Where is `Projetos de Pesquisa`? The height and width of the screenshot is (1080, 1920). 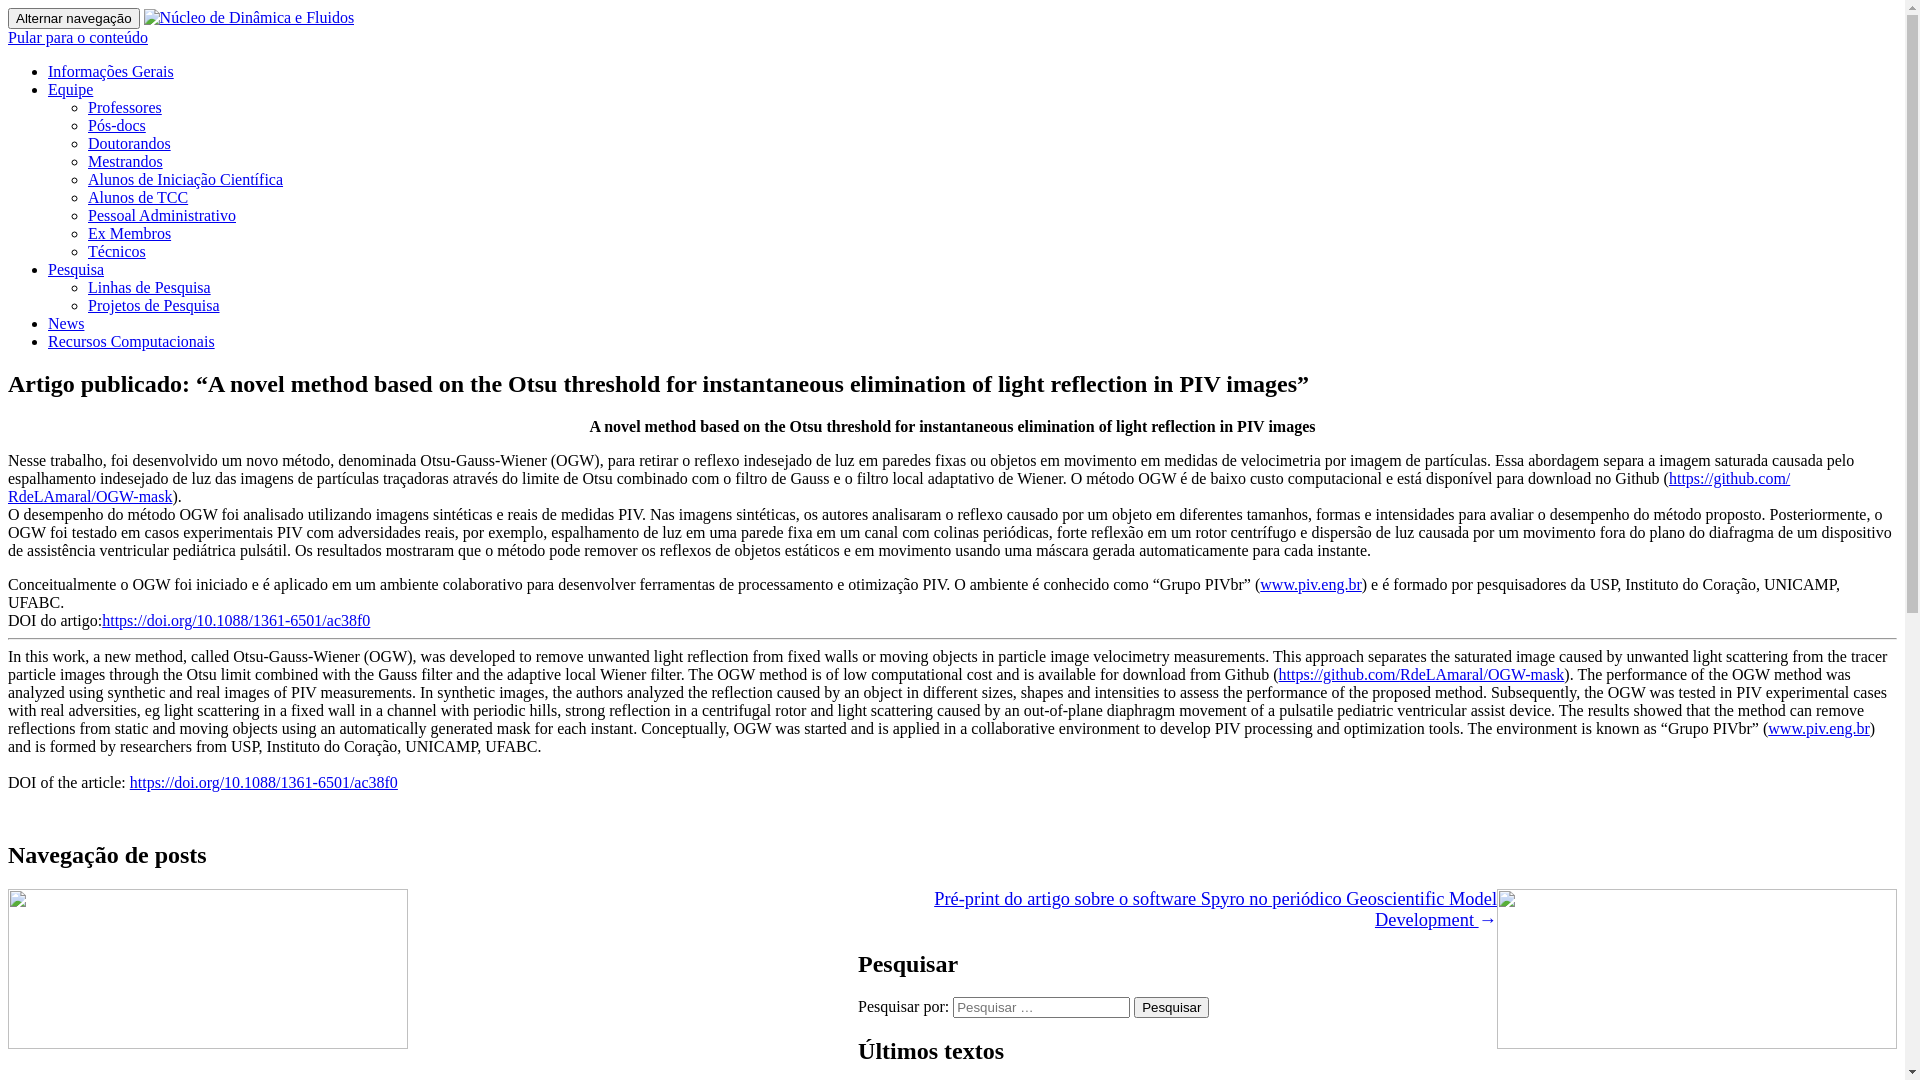 Projetos de Pesquisa is located at coordinates (154, 306).